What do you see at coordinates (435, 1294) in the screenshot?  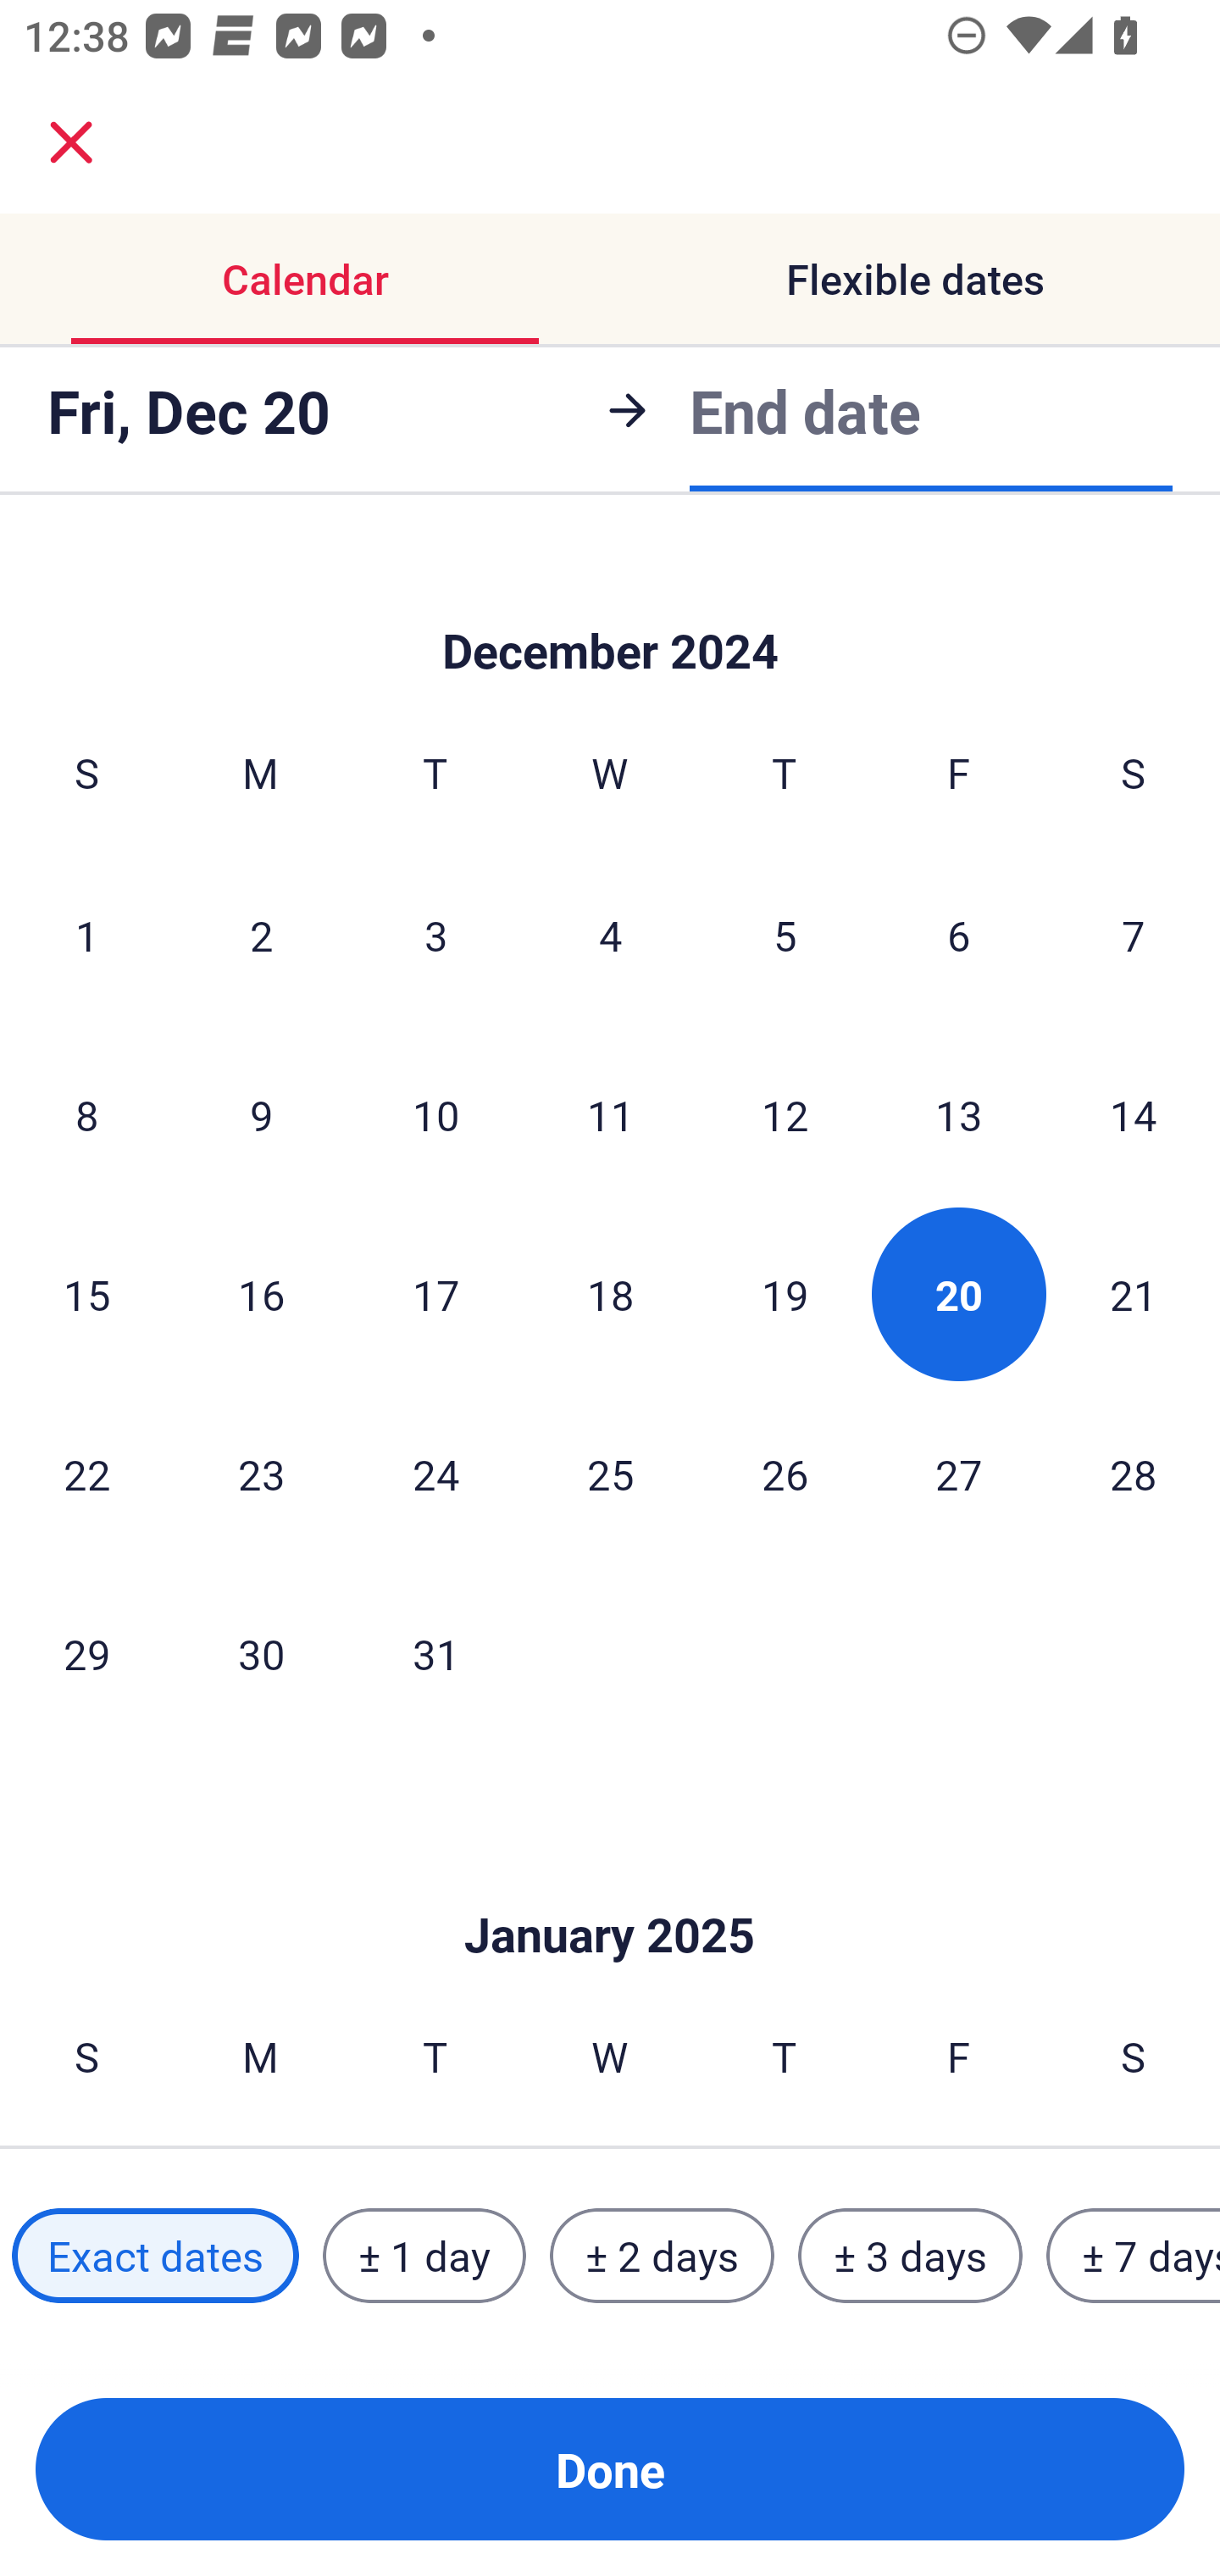 I see `17 Tuesday, December 17, 2024` at bounding box center [435, 1294].